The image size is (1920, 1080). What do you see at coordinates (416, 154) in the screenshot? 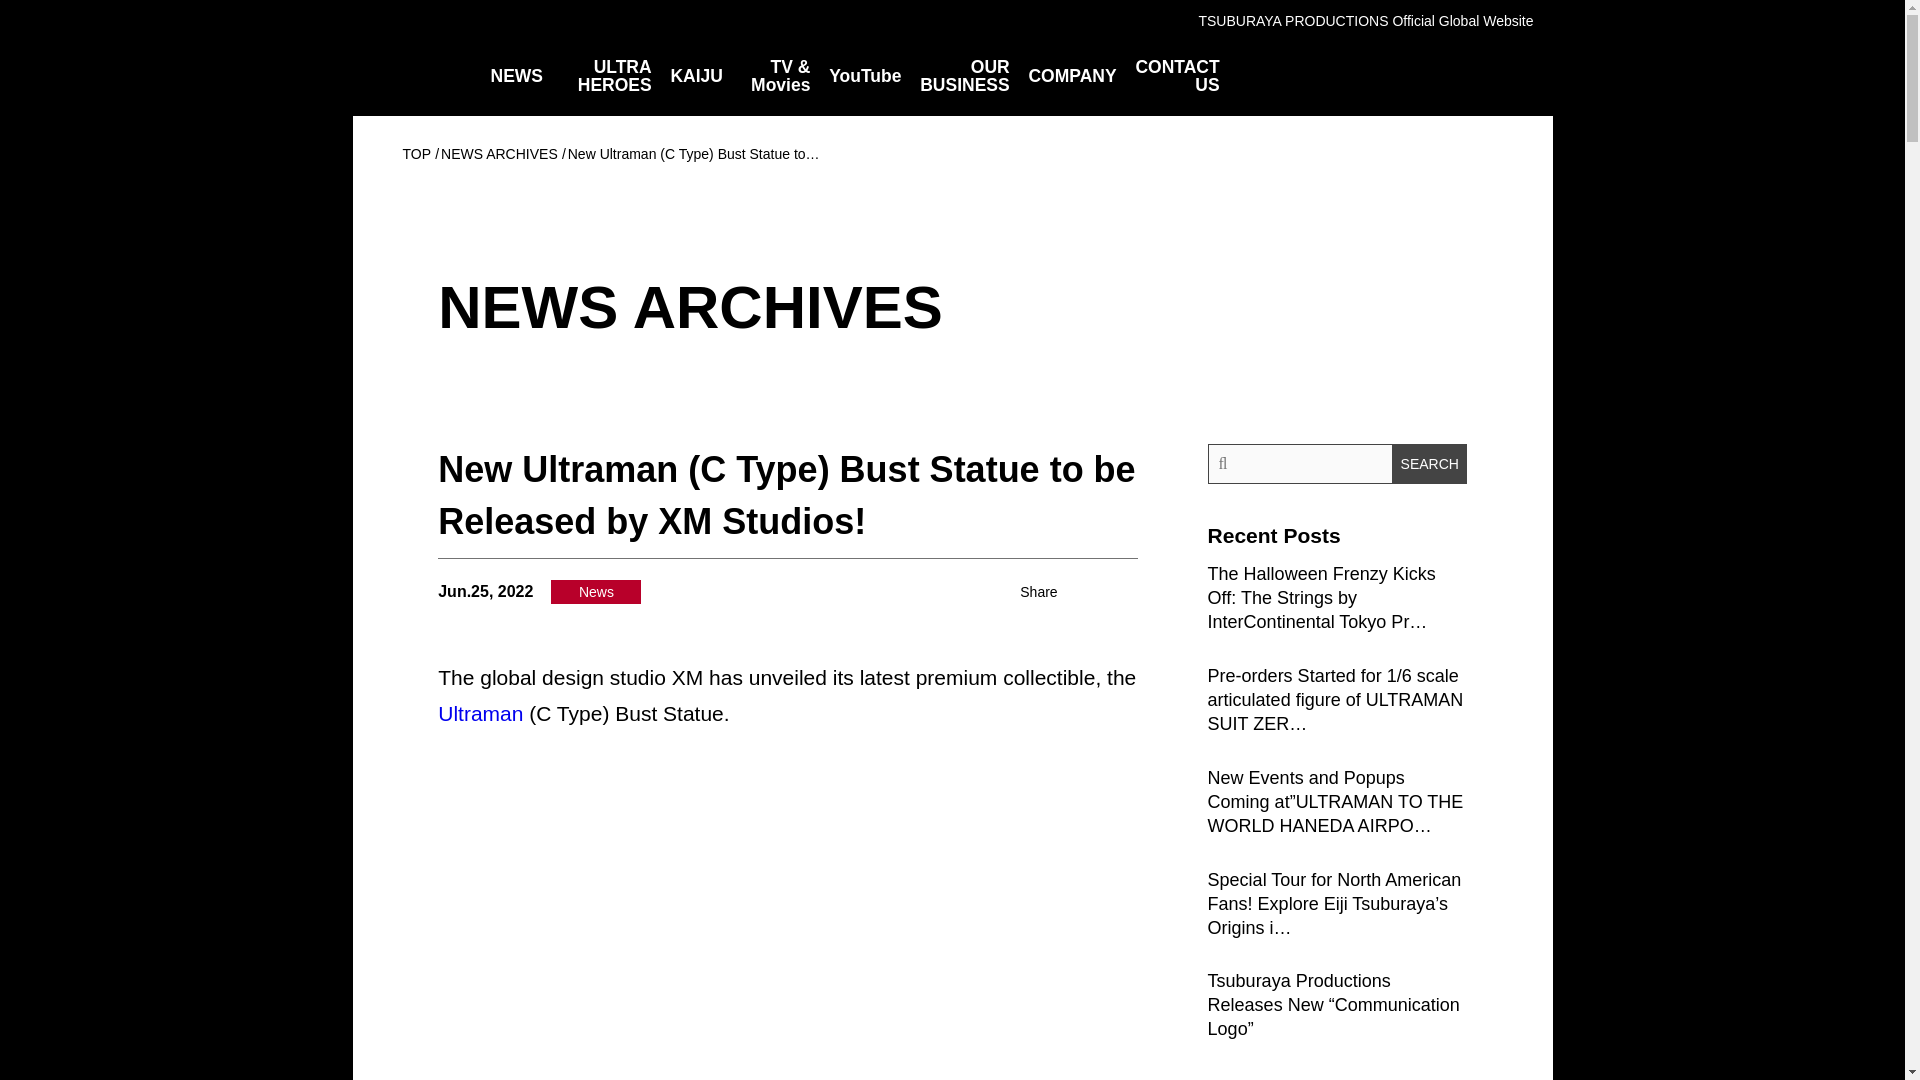
I see `TOP` at bounding box center [416, 154].